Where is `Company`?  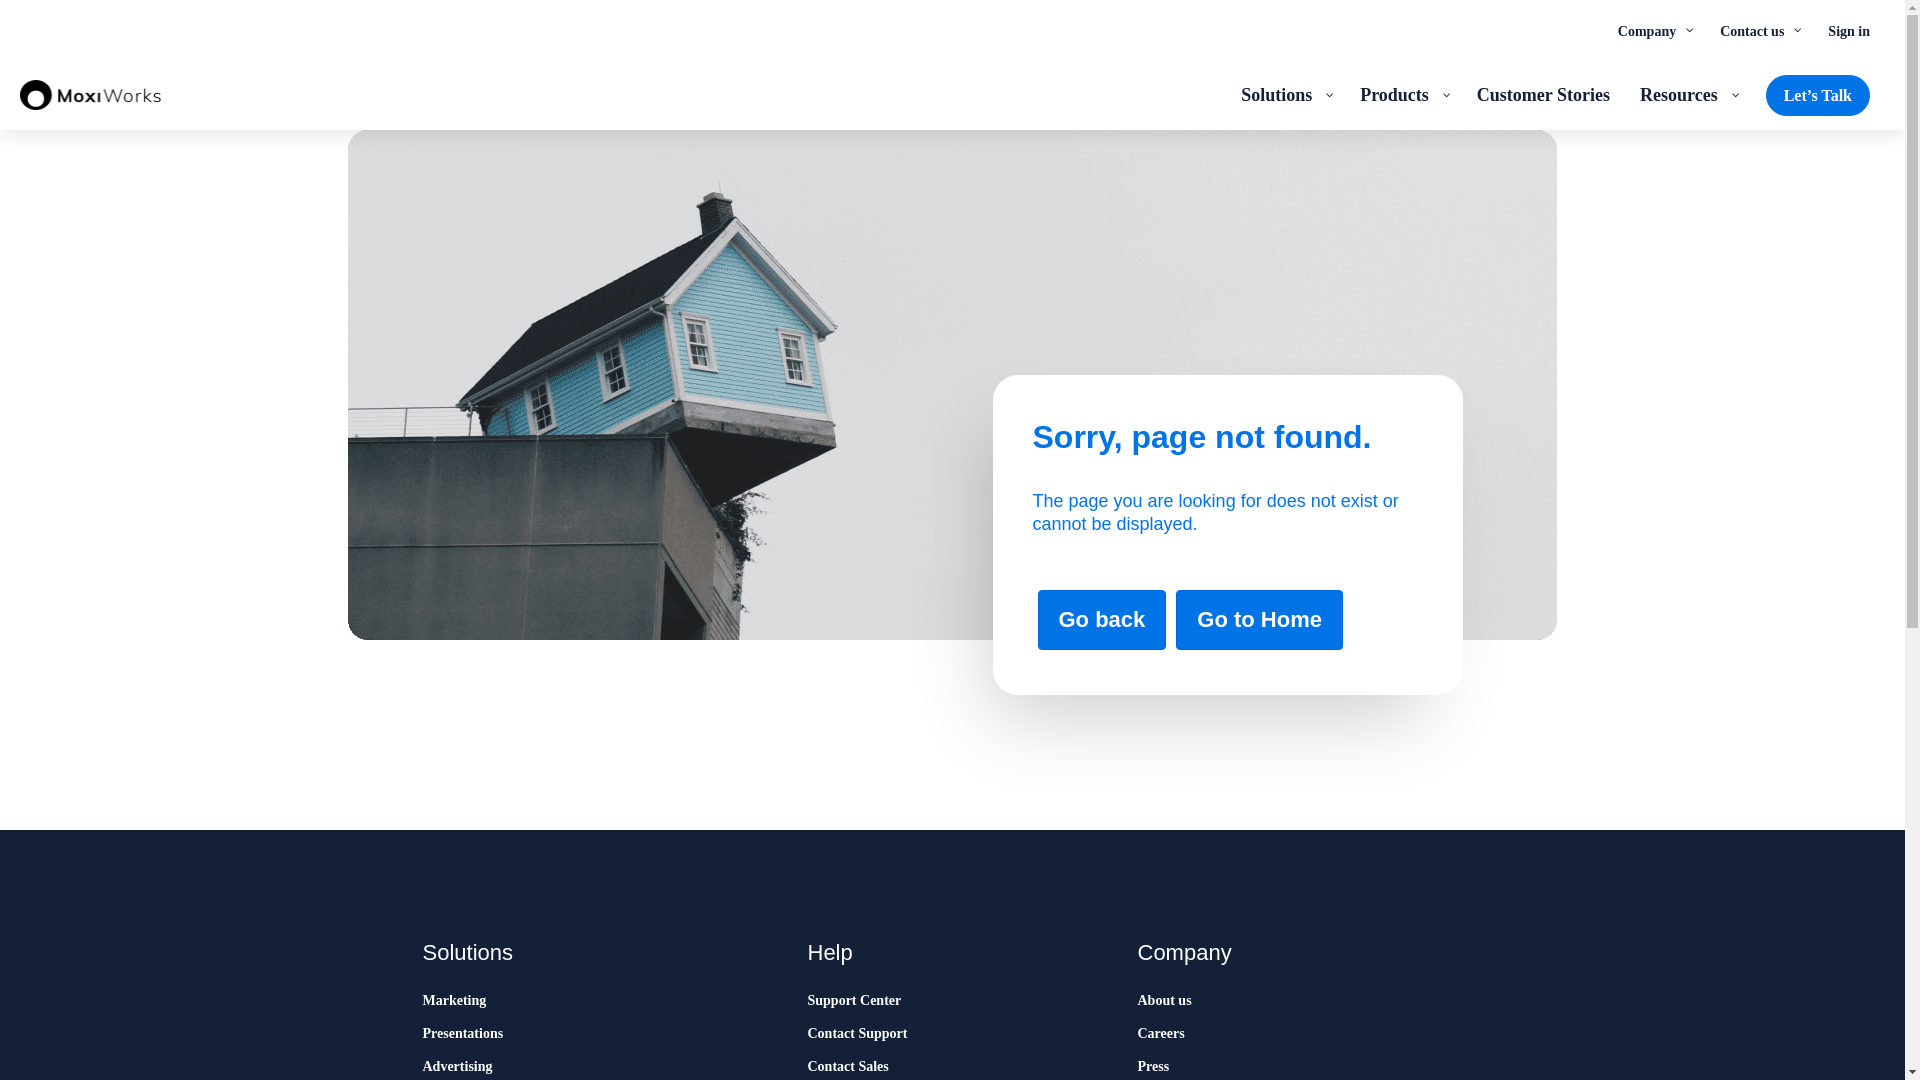
Company is located at coordinates (1654, 30).